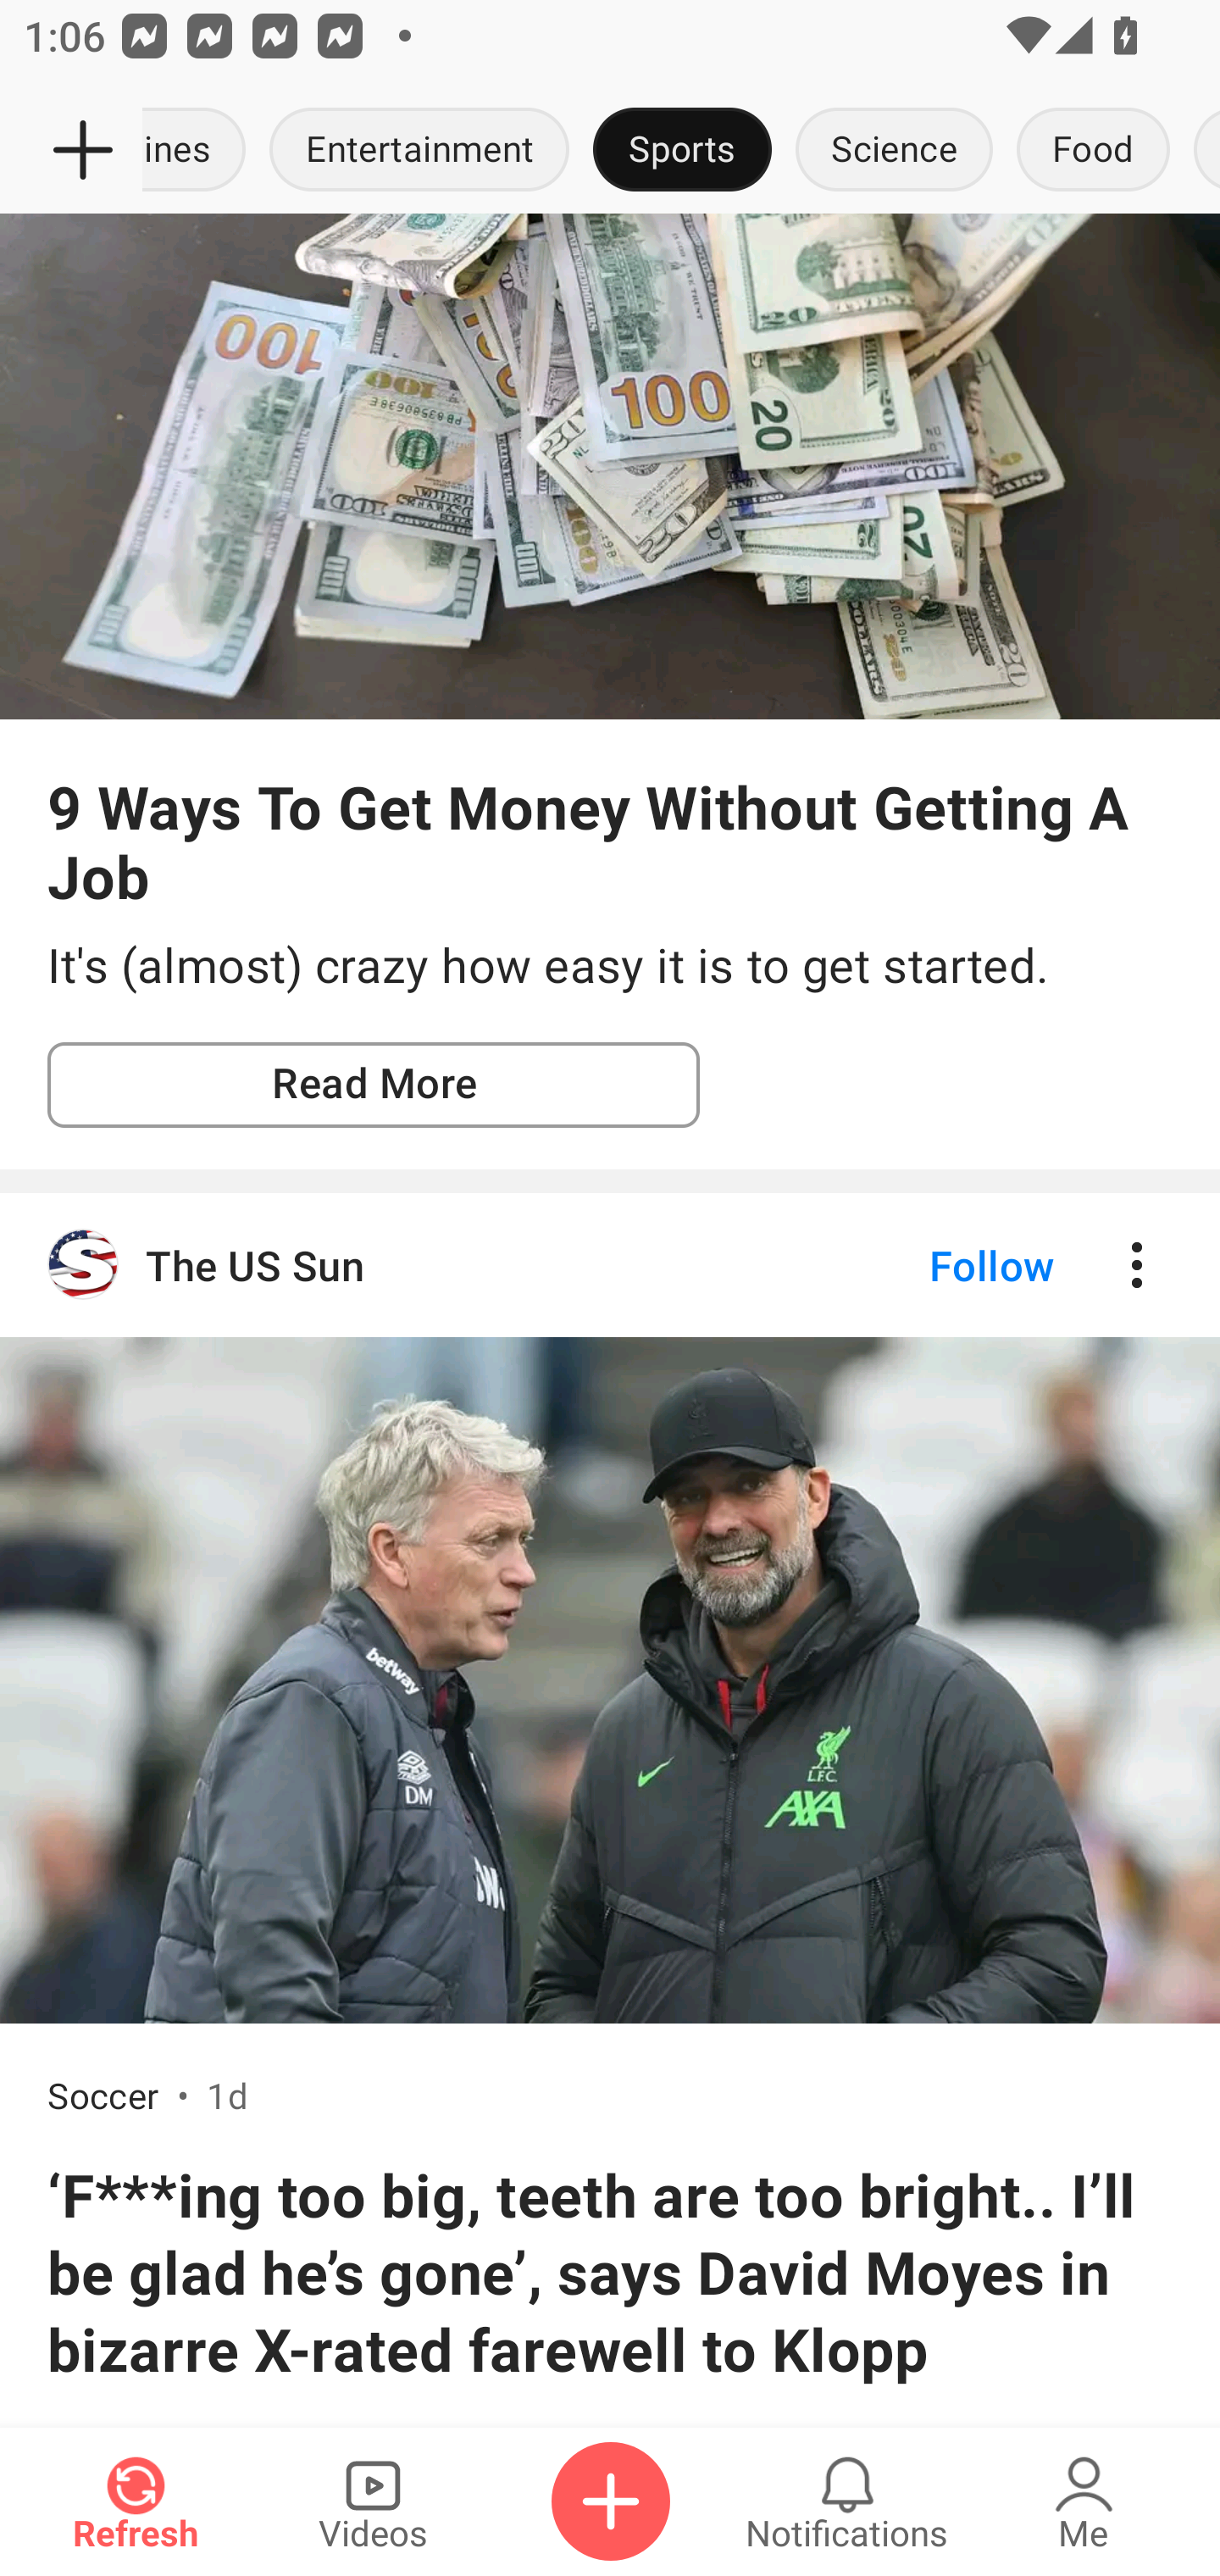  What do you see at coordinates (200, 151) in the screenshot?
I see `Headlines` at bounding box center [200, 151].